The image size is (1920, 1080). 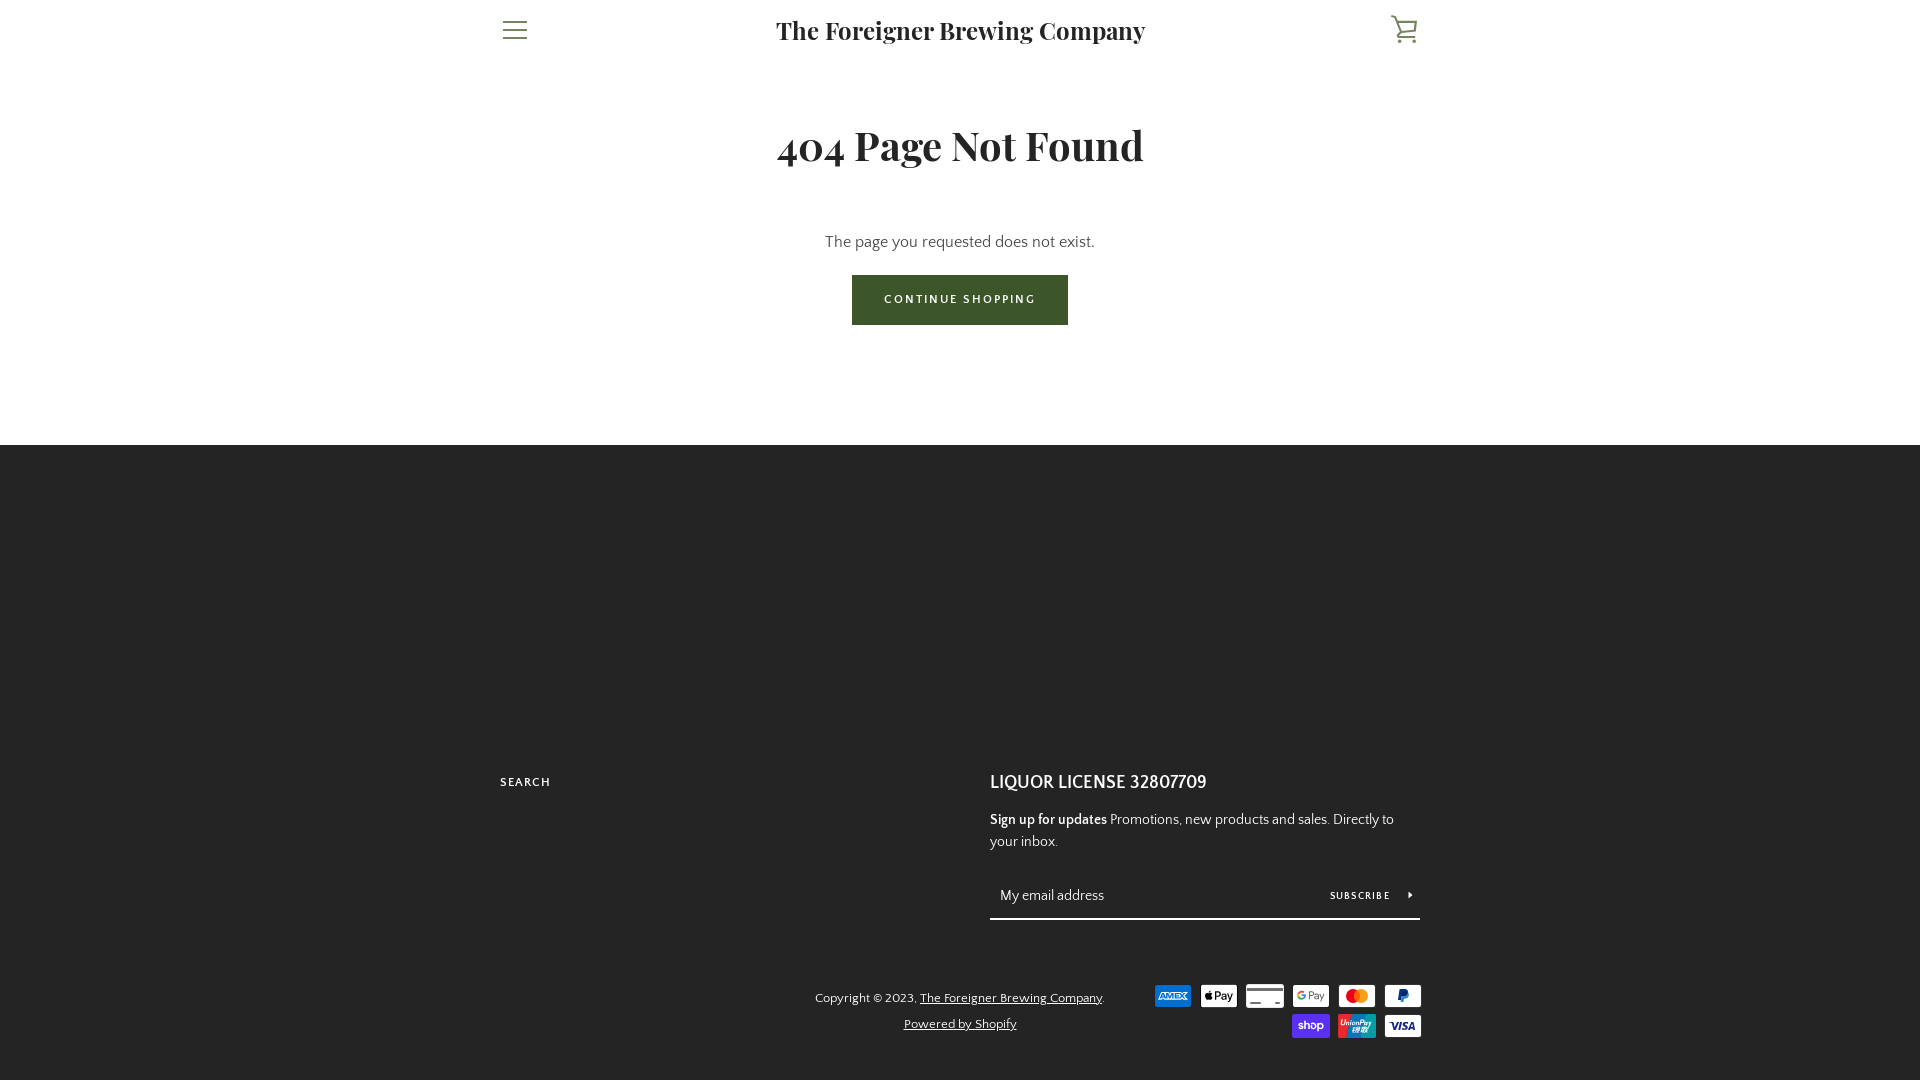 What do you see at coordinates (1405, 30) in the screenshot?
I see `VIEW CART` at bounding box center [1405, 30].